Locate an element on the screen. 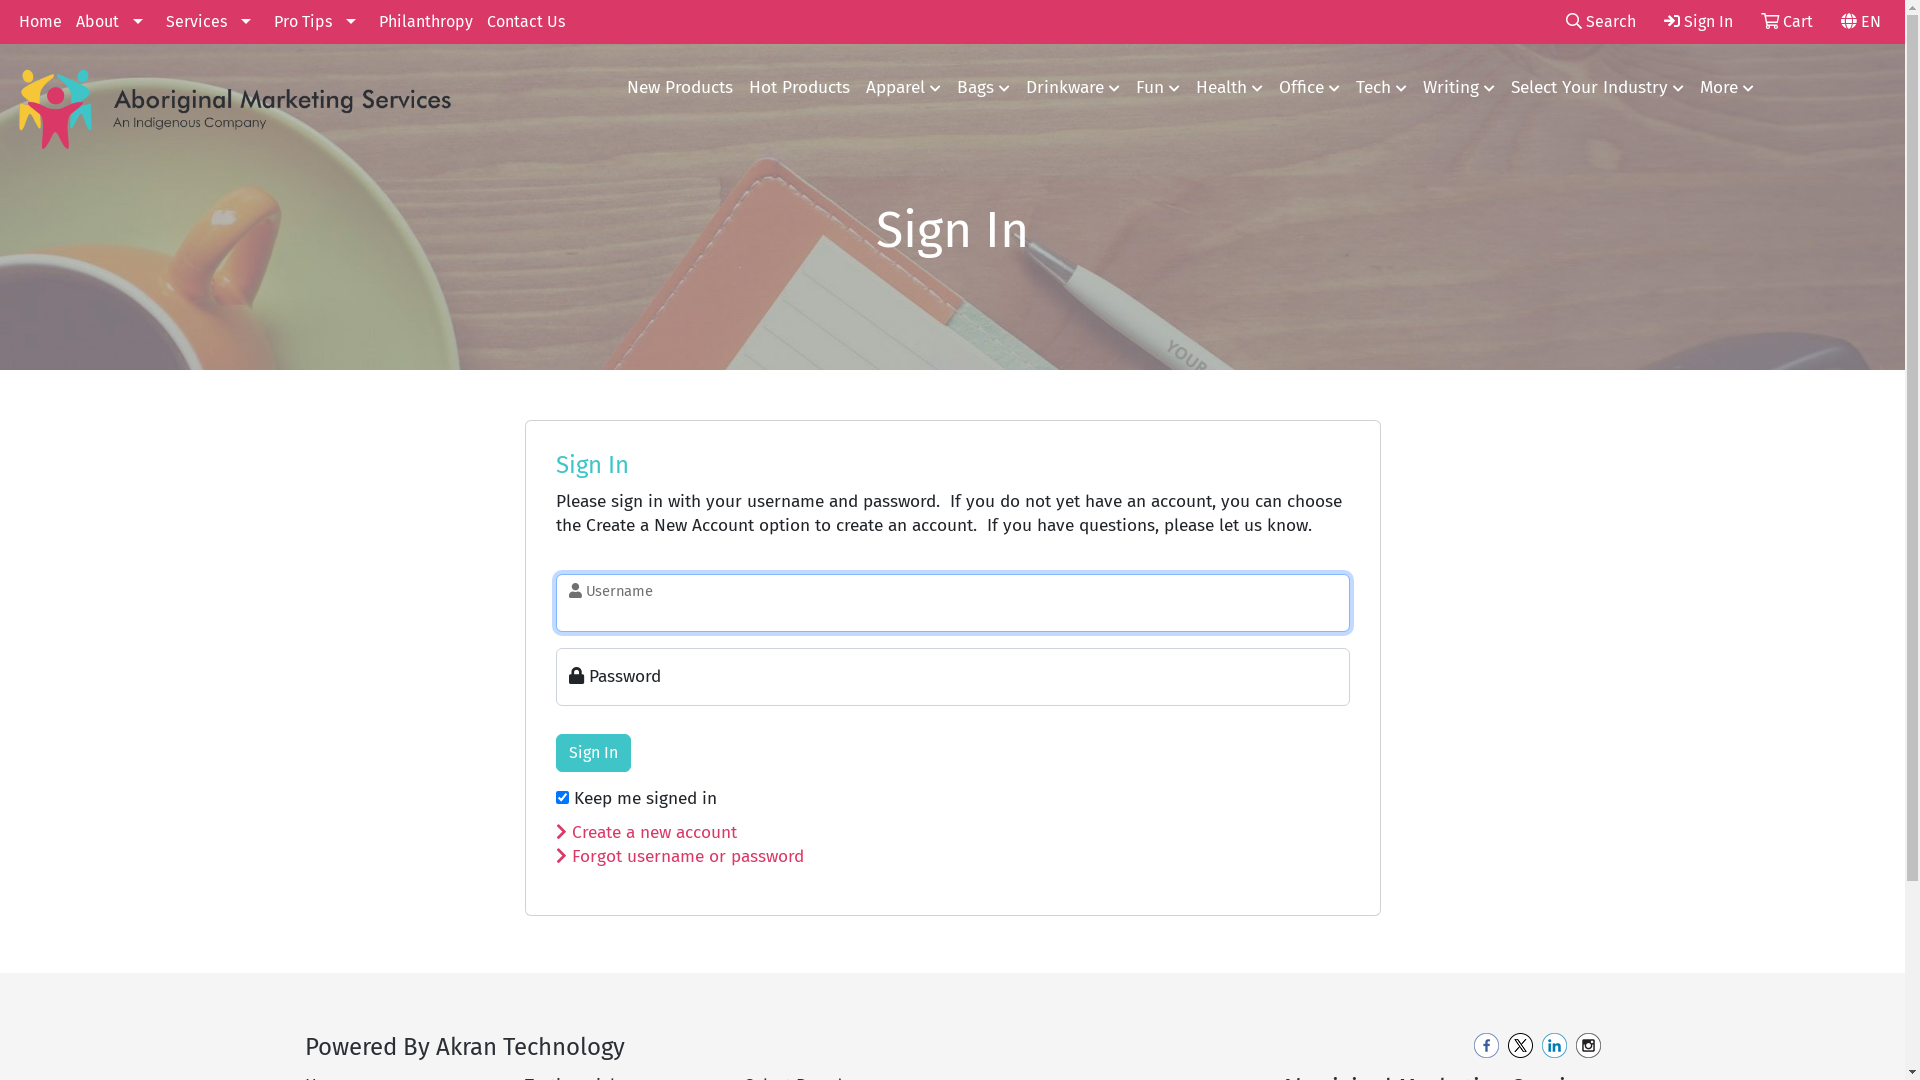 This screenshot has height=1080, width=1920. subpage is located at coordinates (952, 668).